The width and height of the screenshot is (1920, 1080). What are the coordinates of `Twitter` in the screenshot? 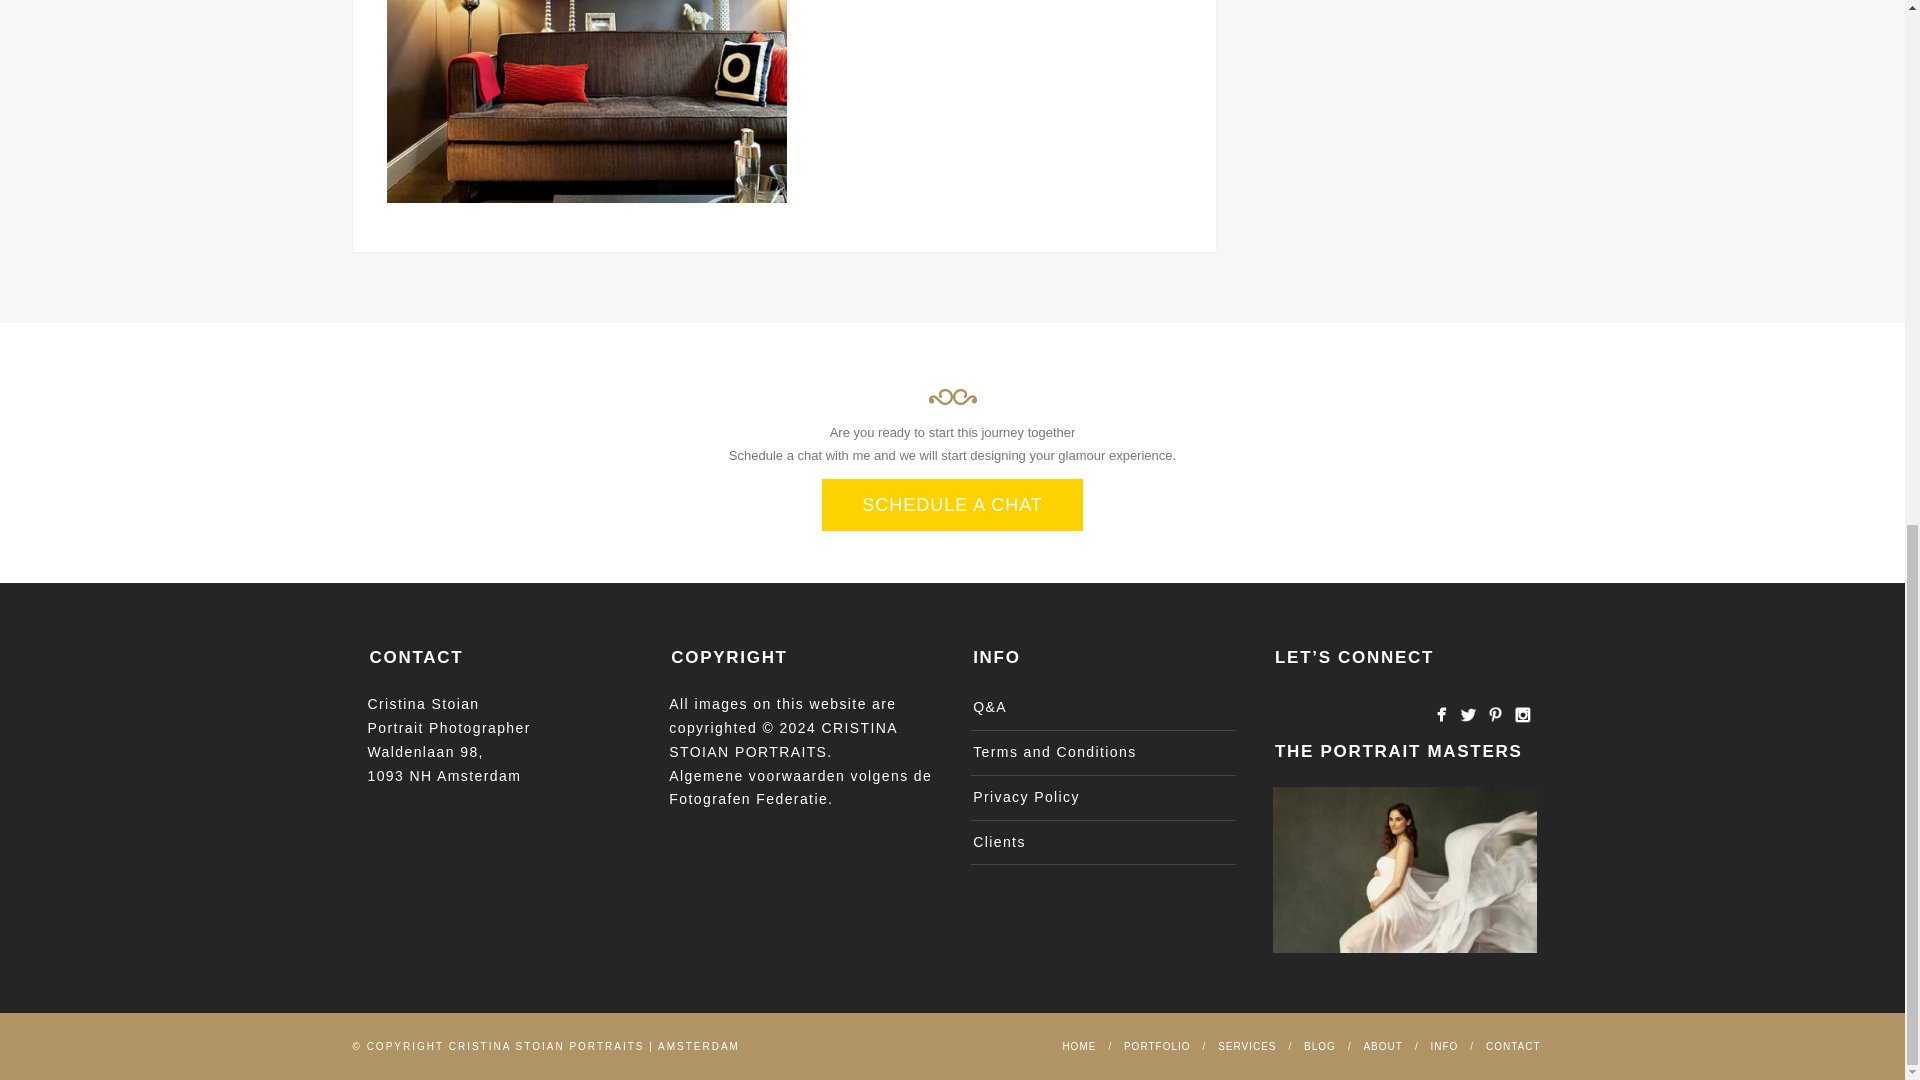 It's located at (1468, 714).